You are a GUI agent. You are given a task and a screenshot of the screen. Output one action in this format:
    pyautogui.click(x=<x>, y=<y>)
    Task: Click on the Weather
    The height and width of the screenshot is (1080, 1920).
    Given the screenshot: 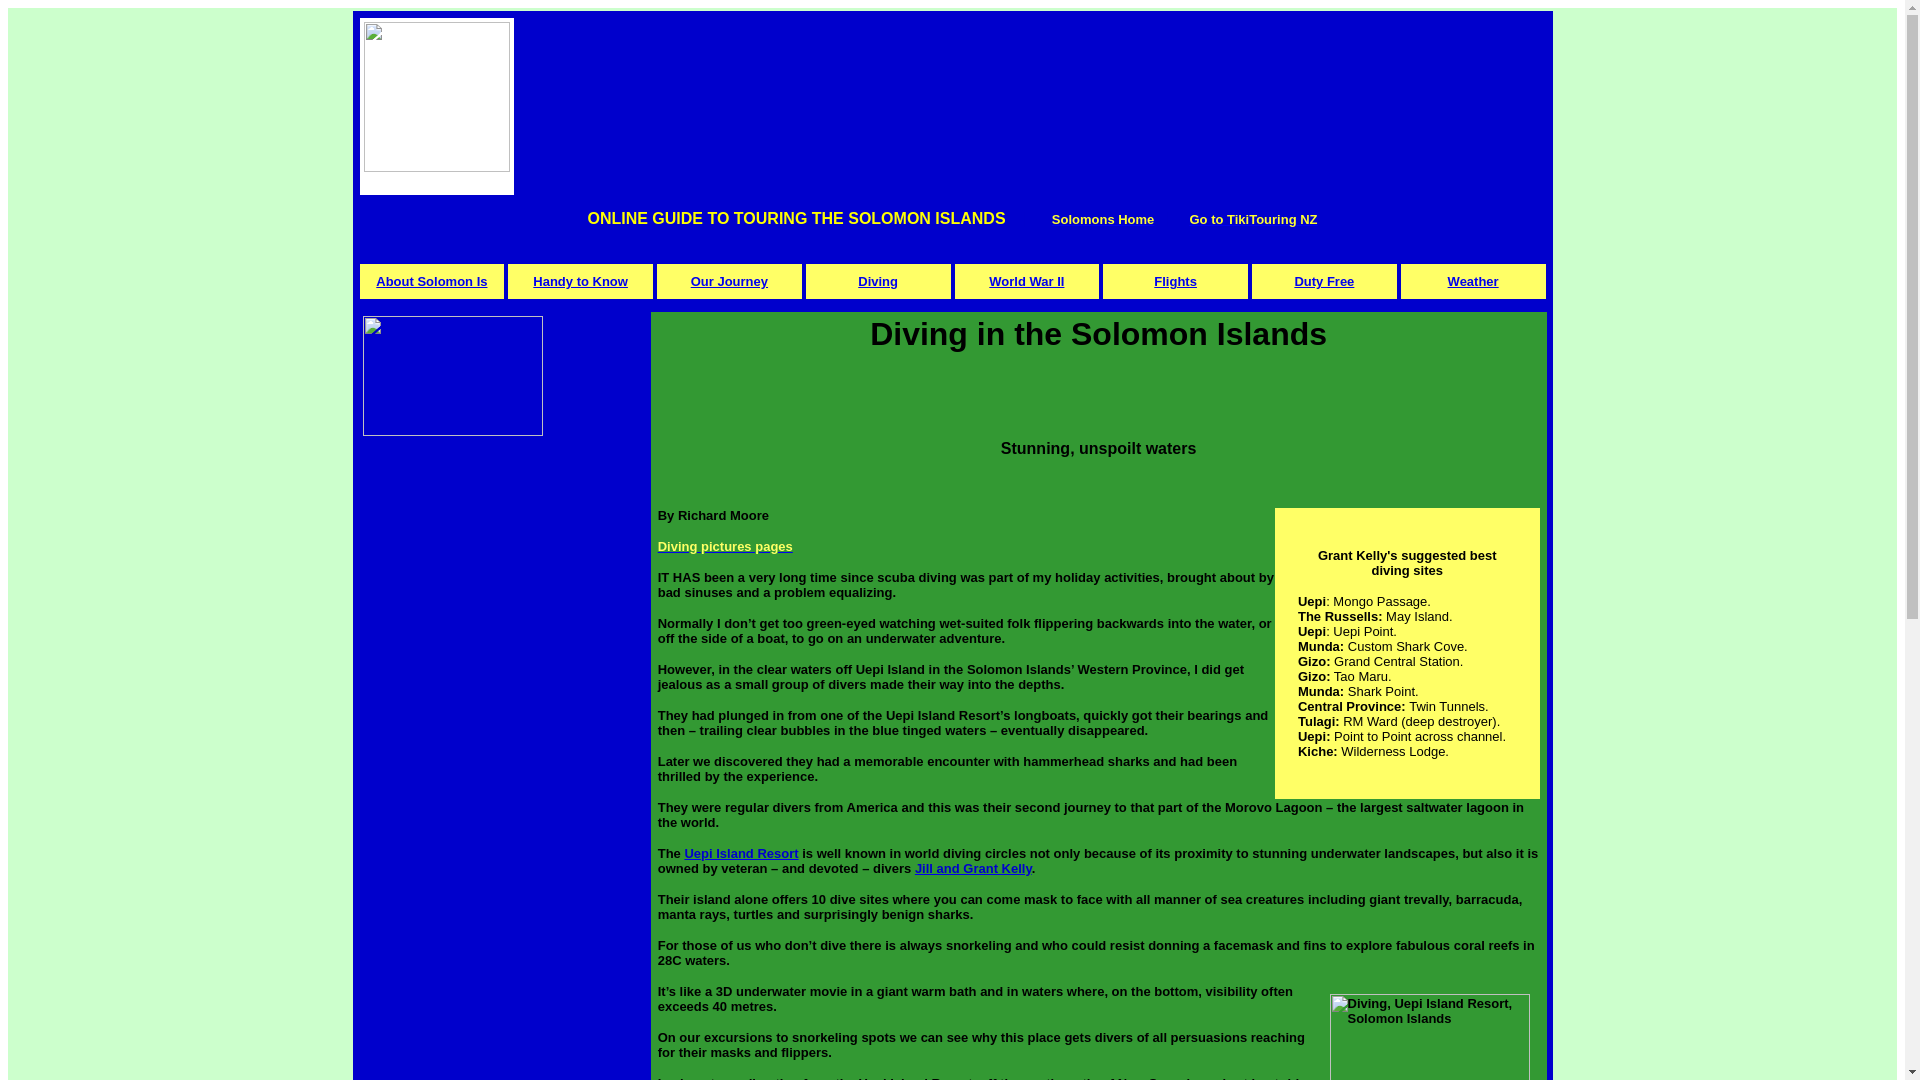 What is the action you would take?
    pyautogui.click(x=1473, y=282)
    